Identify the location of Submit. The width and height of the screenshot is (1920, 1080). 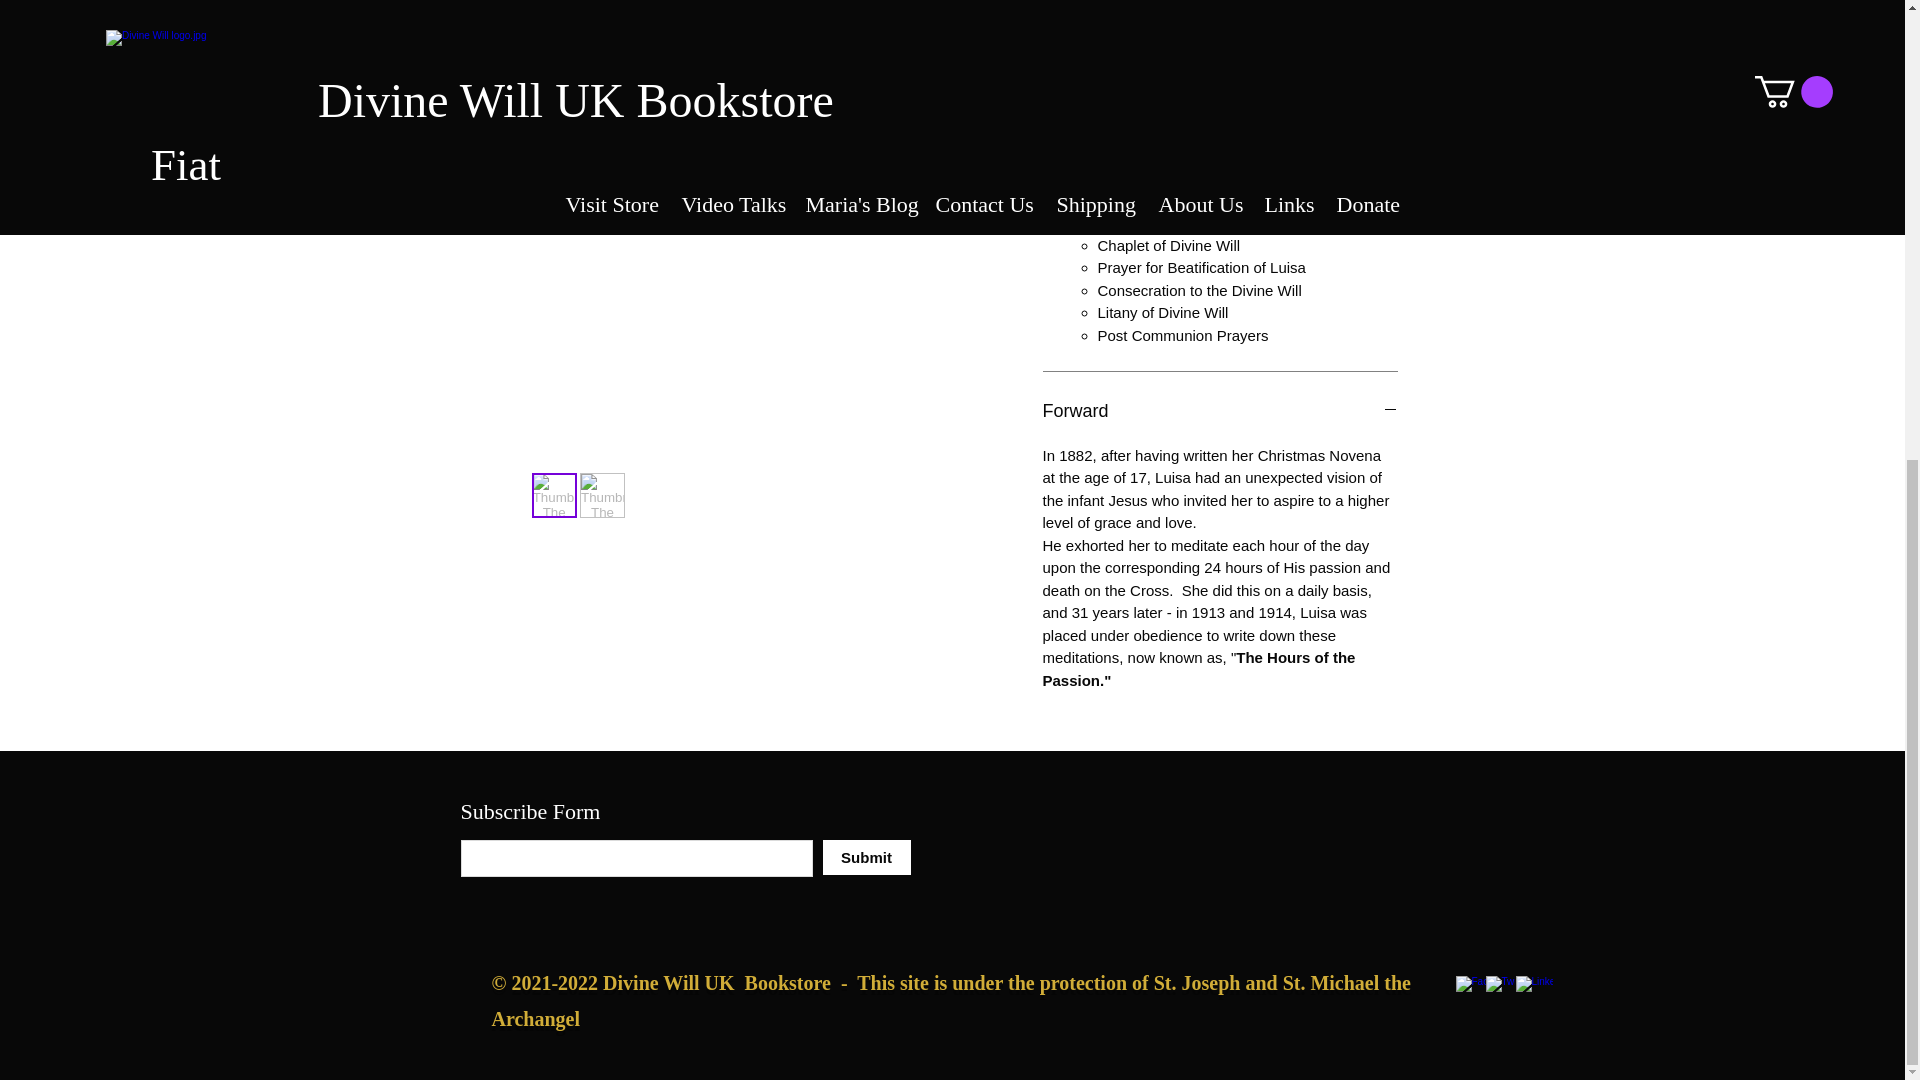
(866, 857).